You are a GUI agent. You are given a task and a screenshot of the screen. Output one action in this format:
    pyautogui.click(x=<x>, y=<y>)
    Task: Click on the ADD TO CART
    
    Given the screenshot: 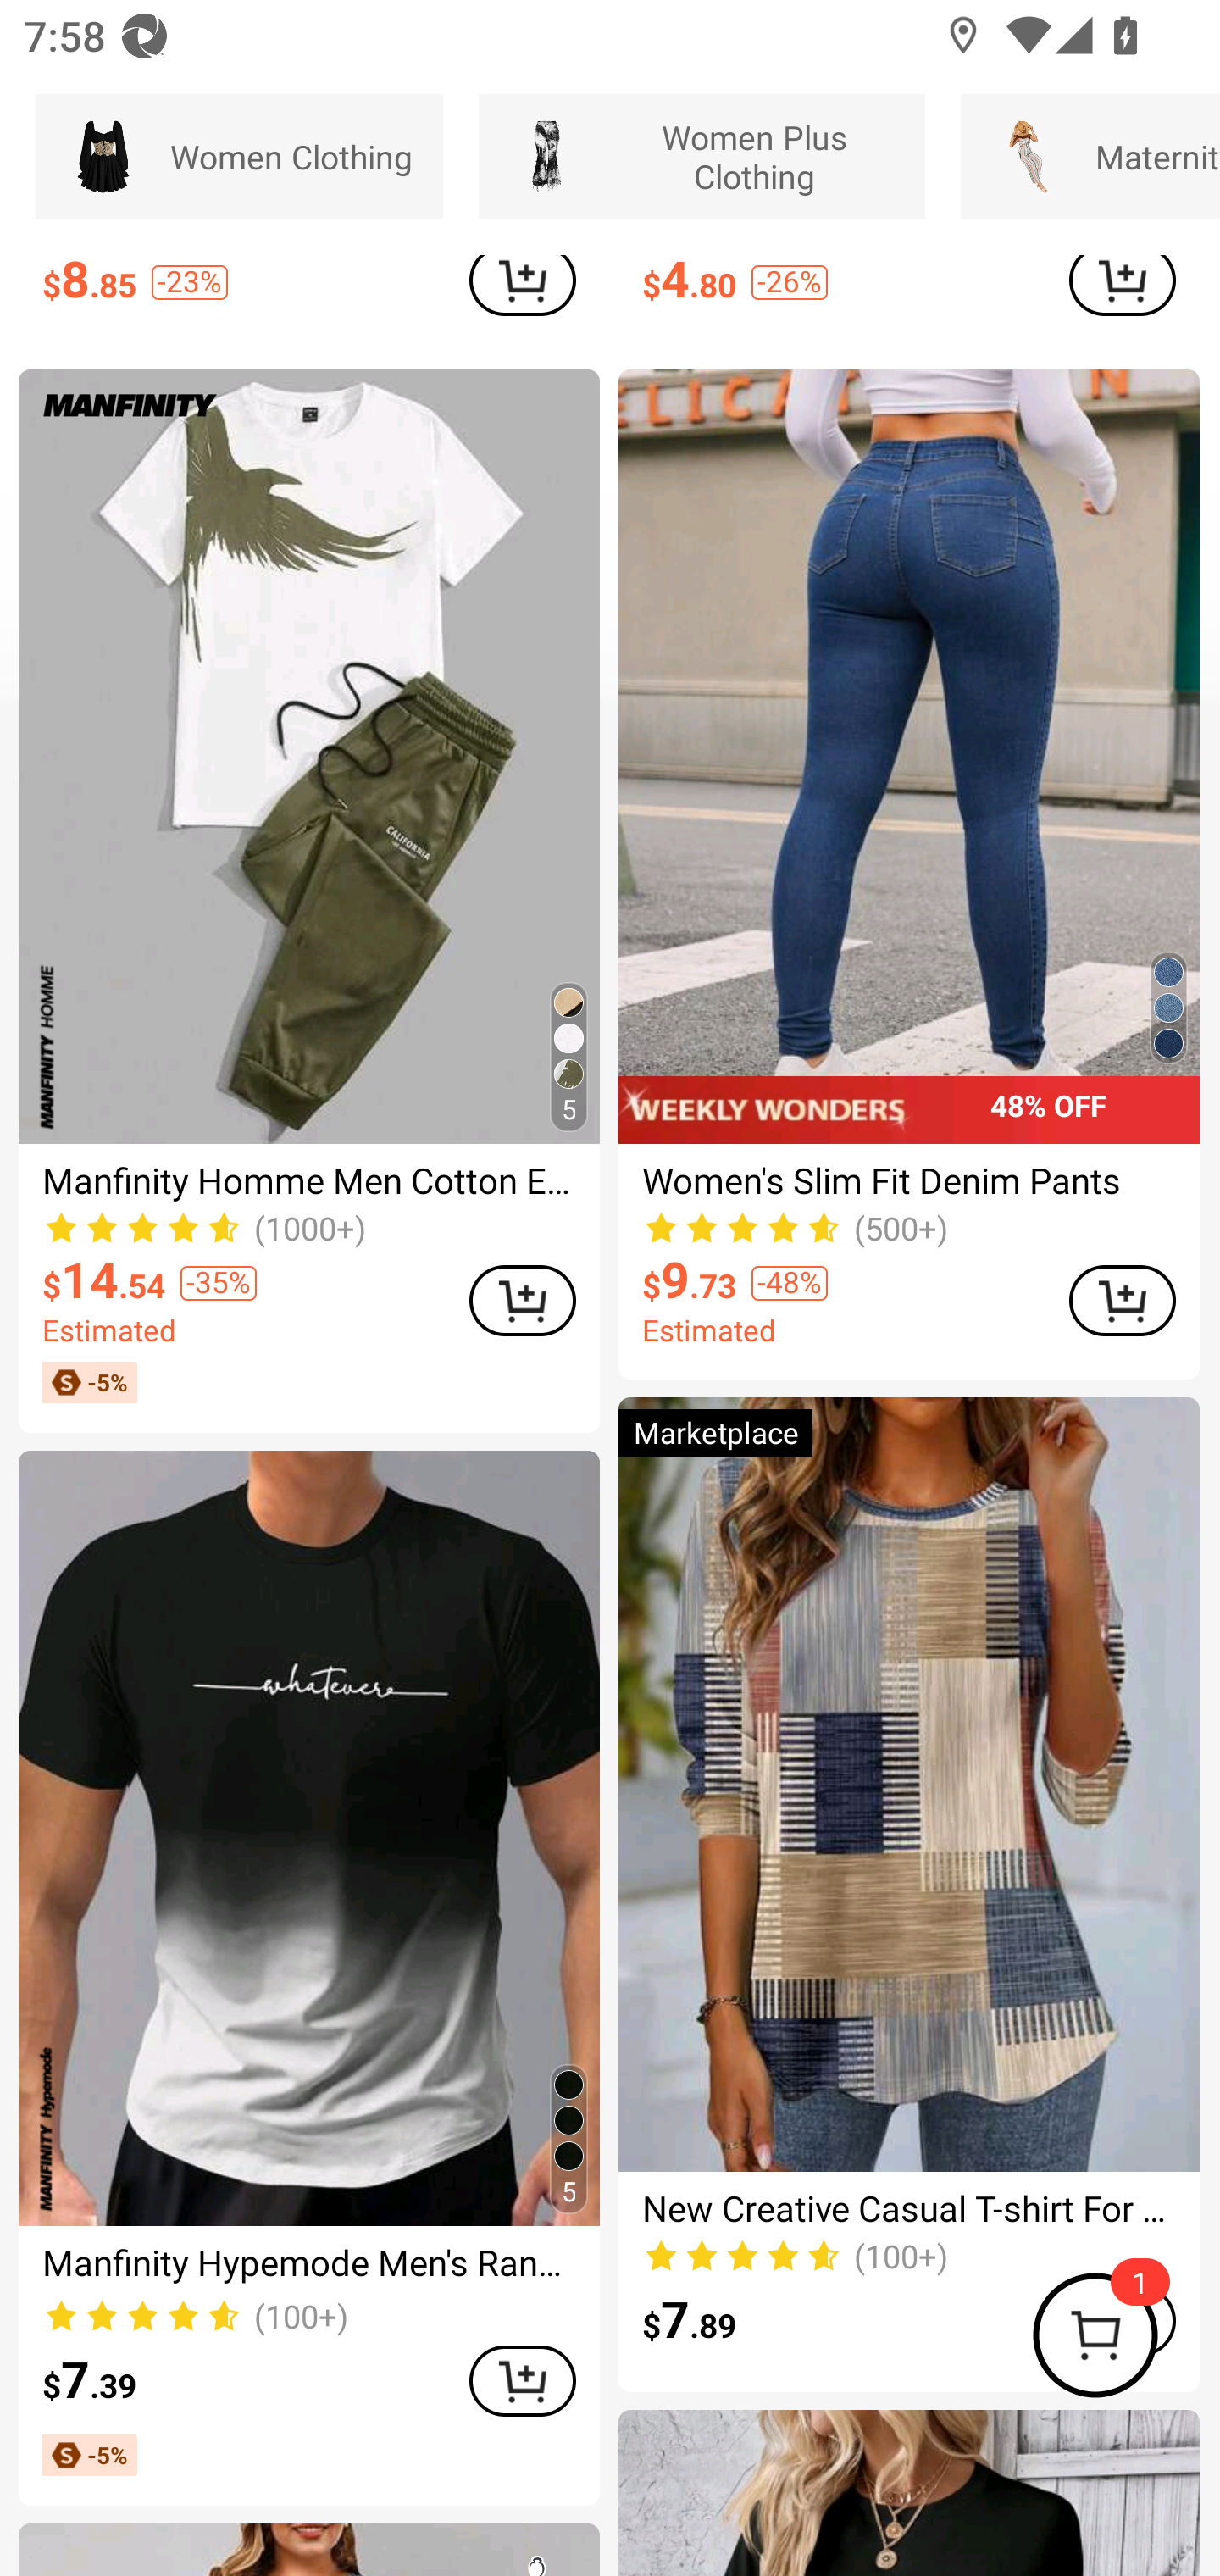 What is the action you would take?
    pyautogui.click(x=522, y=285)
    